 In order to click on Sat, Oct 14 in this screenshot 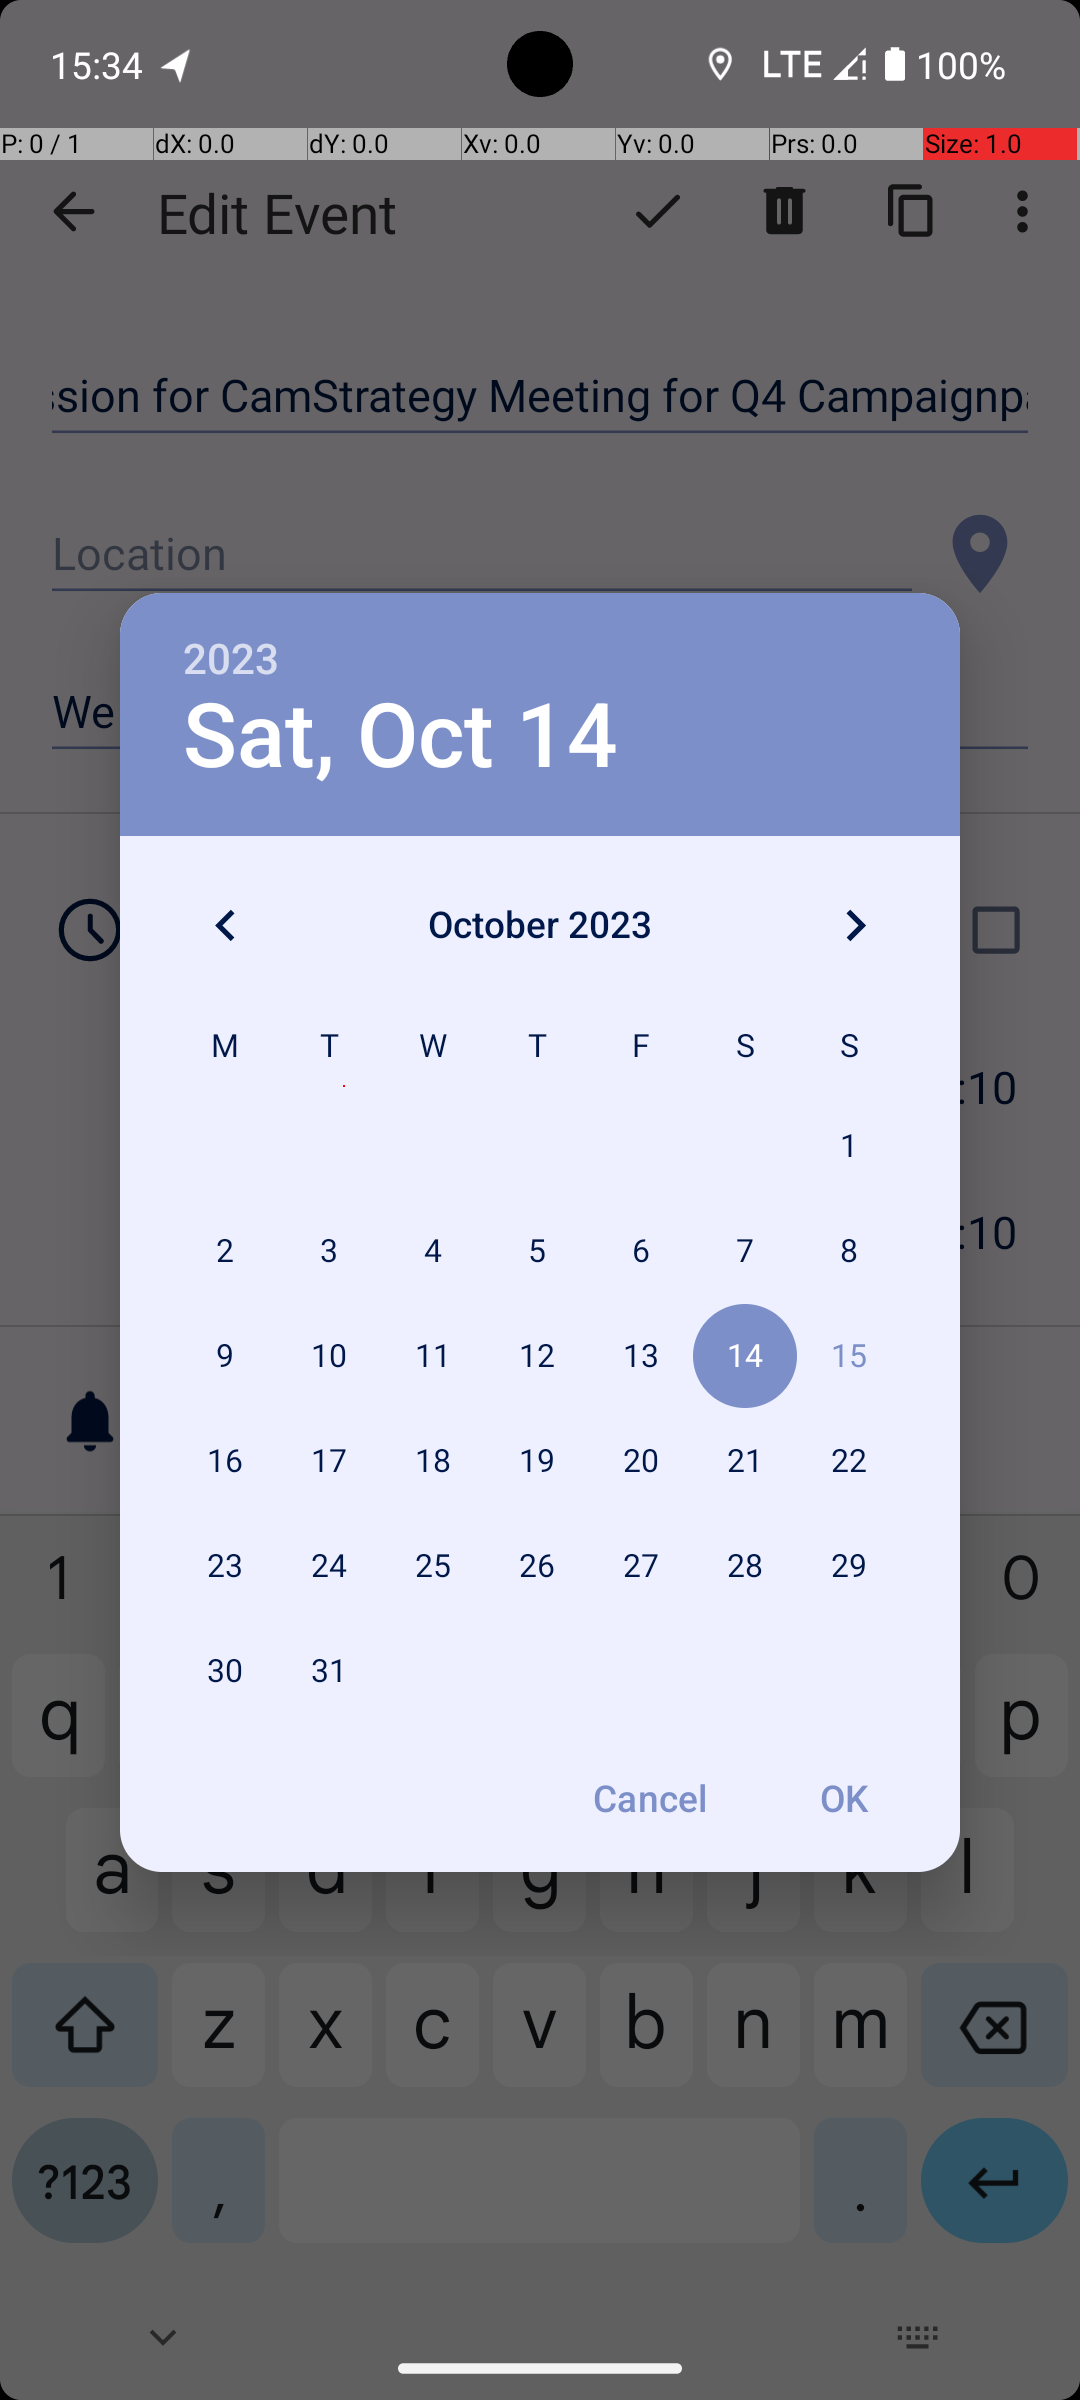, I will do `click(400, 736)`.